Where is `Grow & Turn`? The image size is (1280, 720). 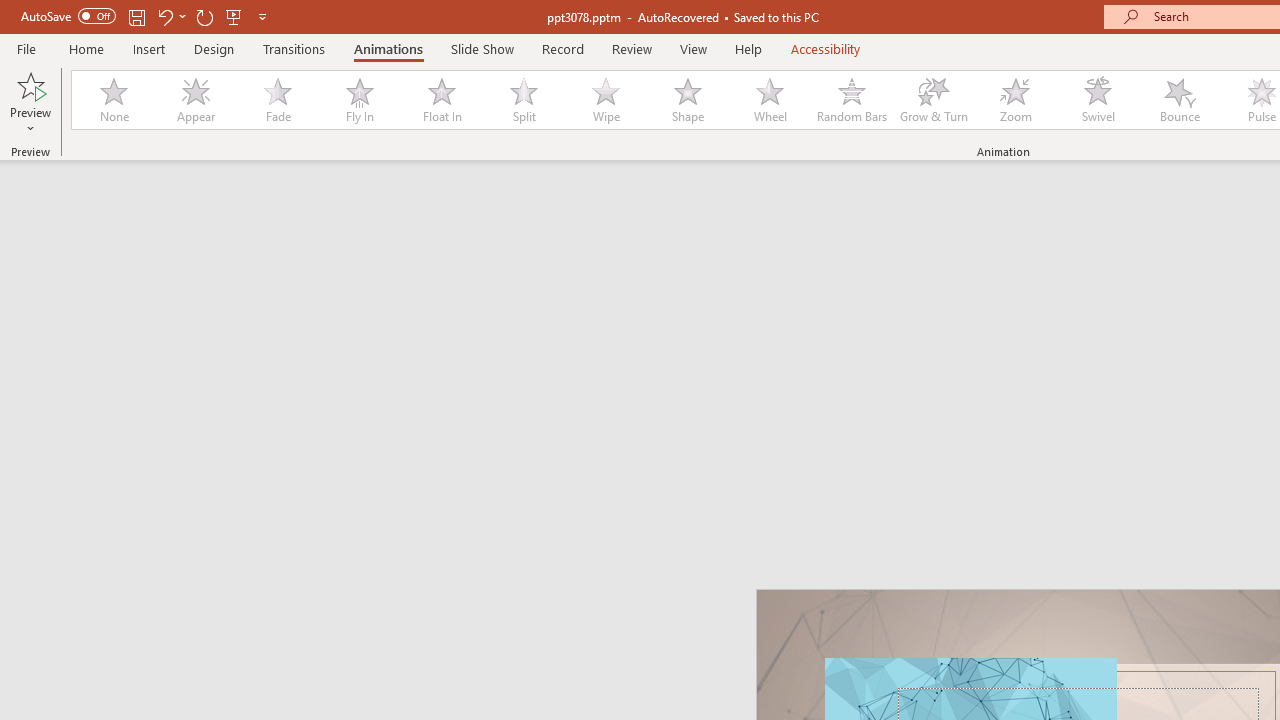
Grow & Turn is located at coordinates (934, 100).